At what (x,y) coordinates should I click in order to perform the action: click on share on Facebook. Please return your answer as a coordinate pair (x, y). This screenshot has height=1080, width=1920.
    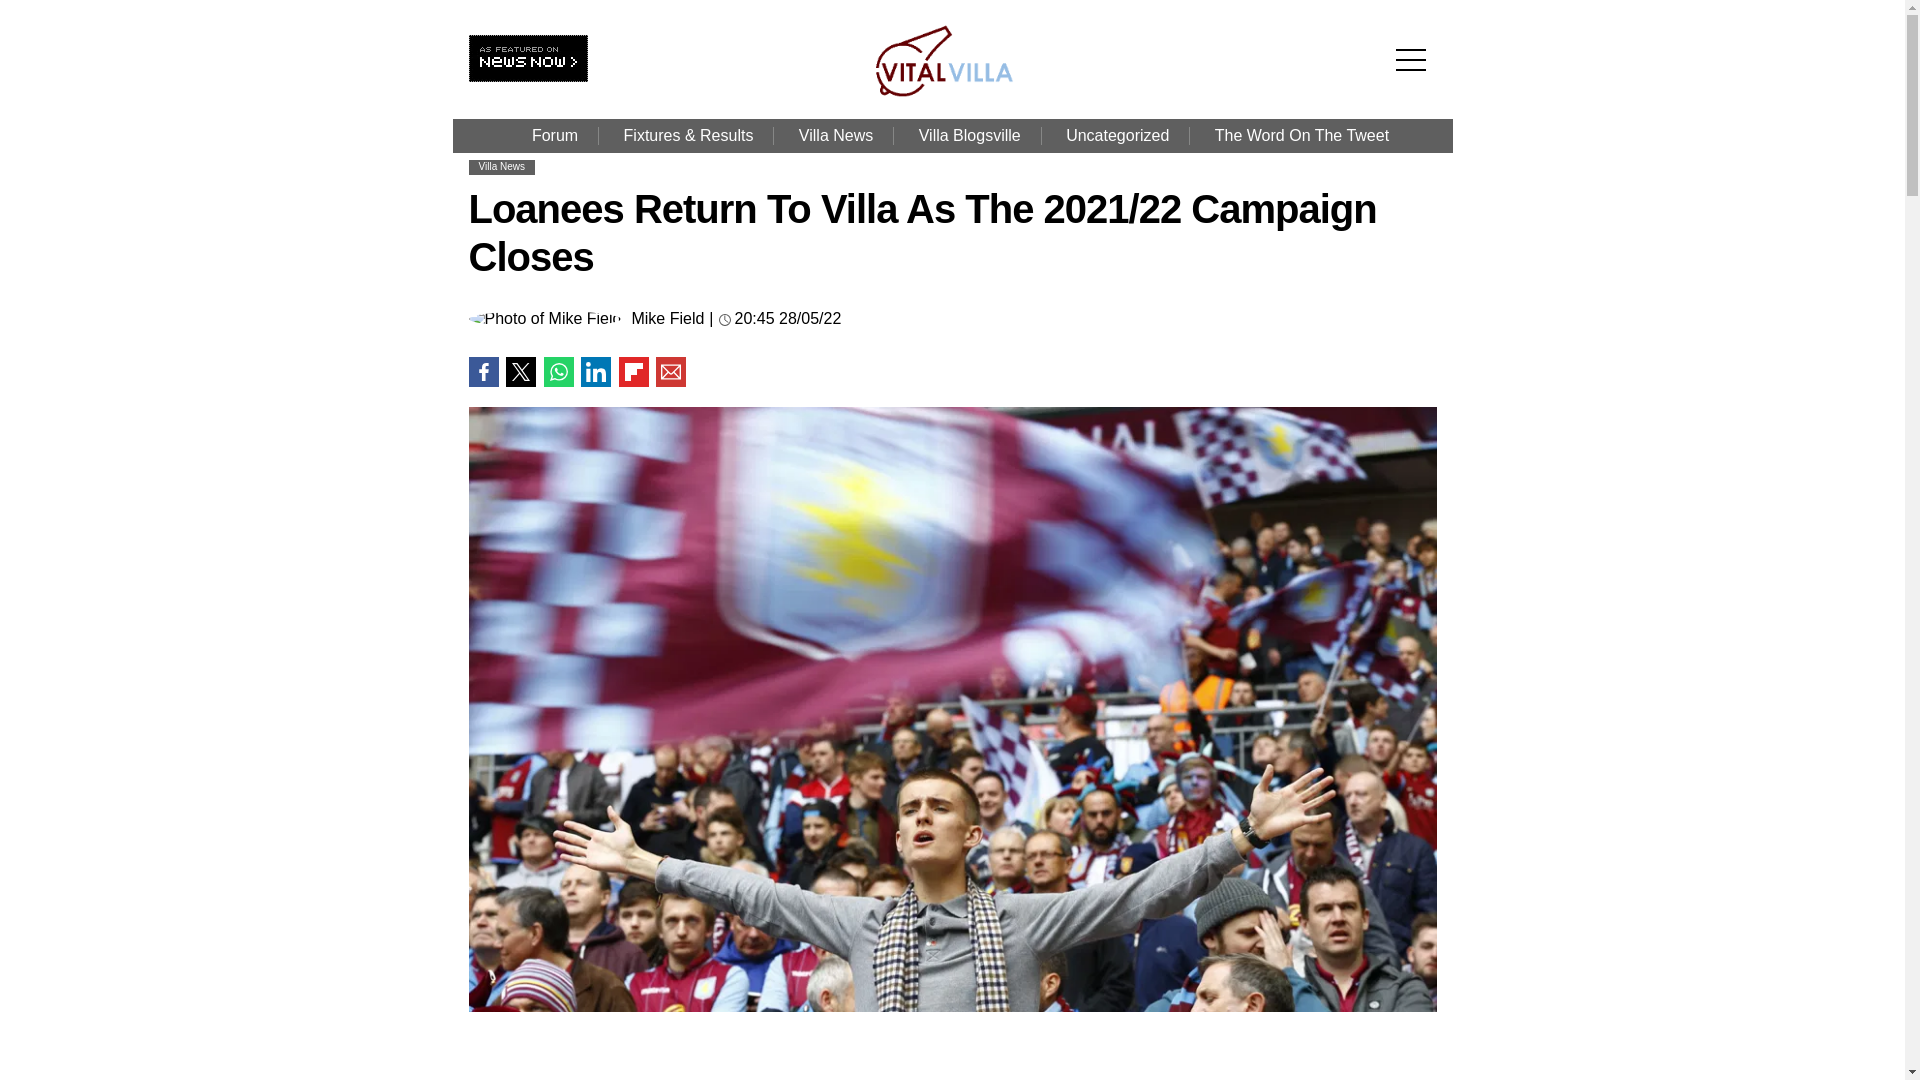
    Looking at the image, I should click on (482, 372).